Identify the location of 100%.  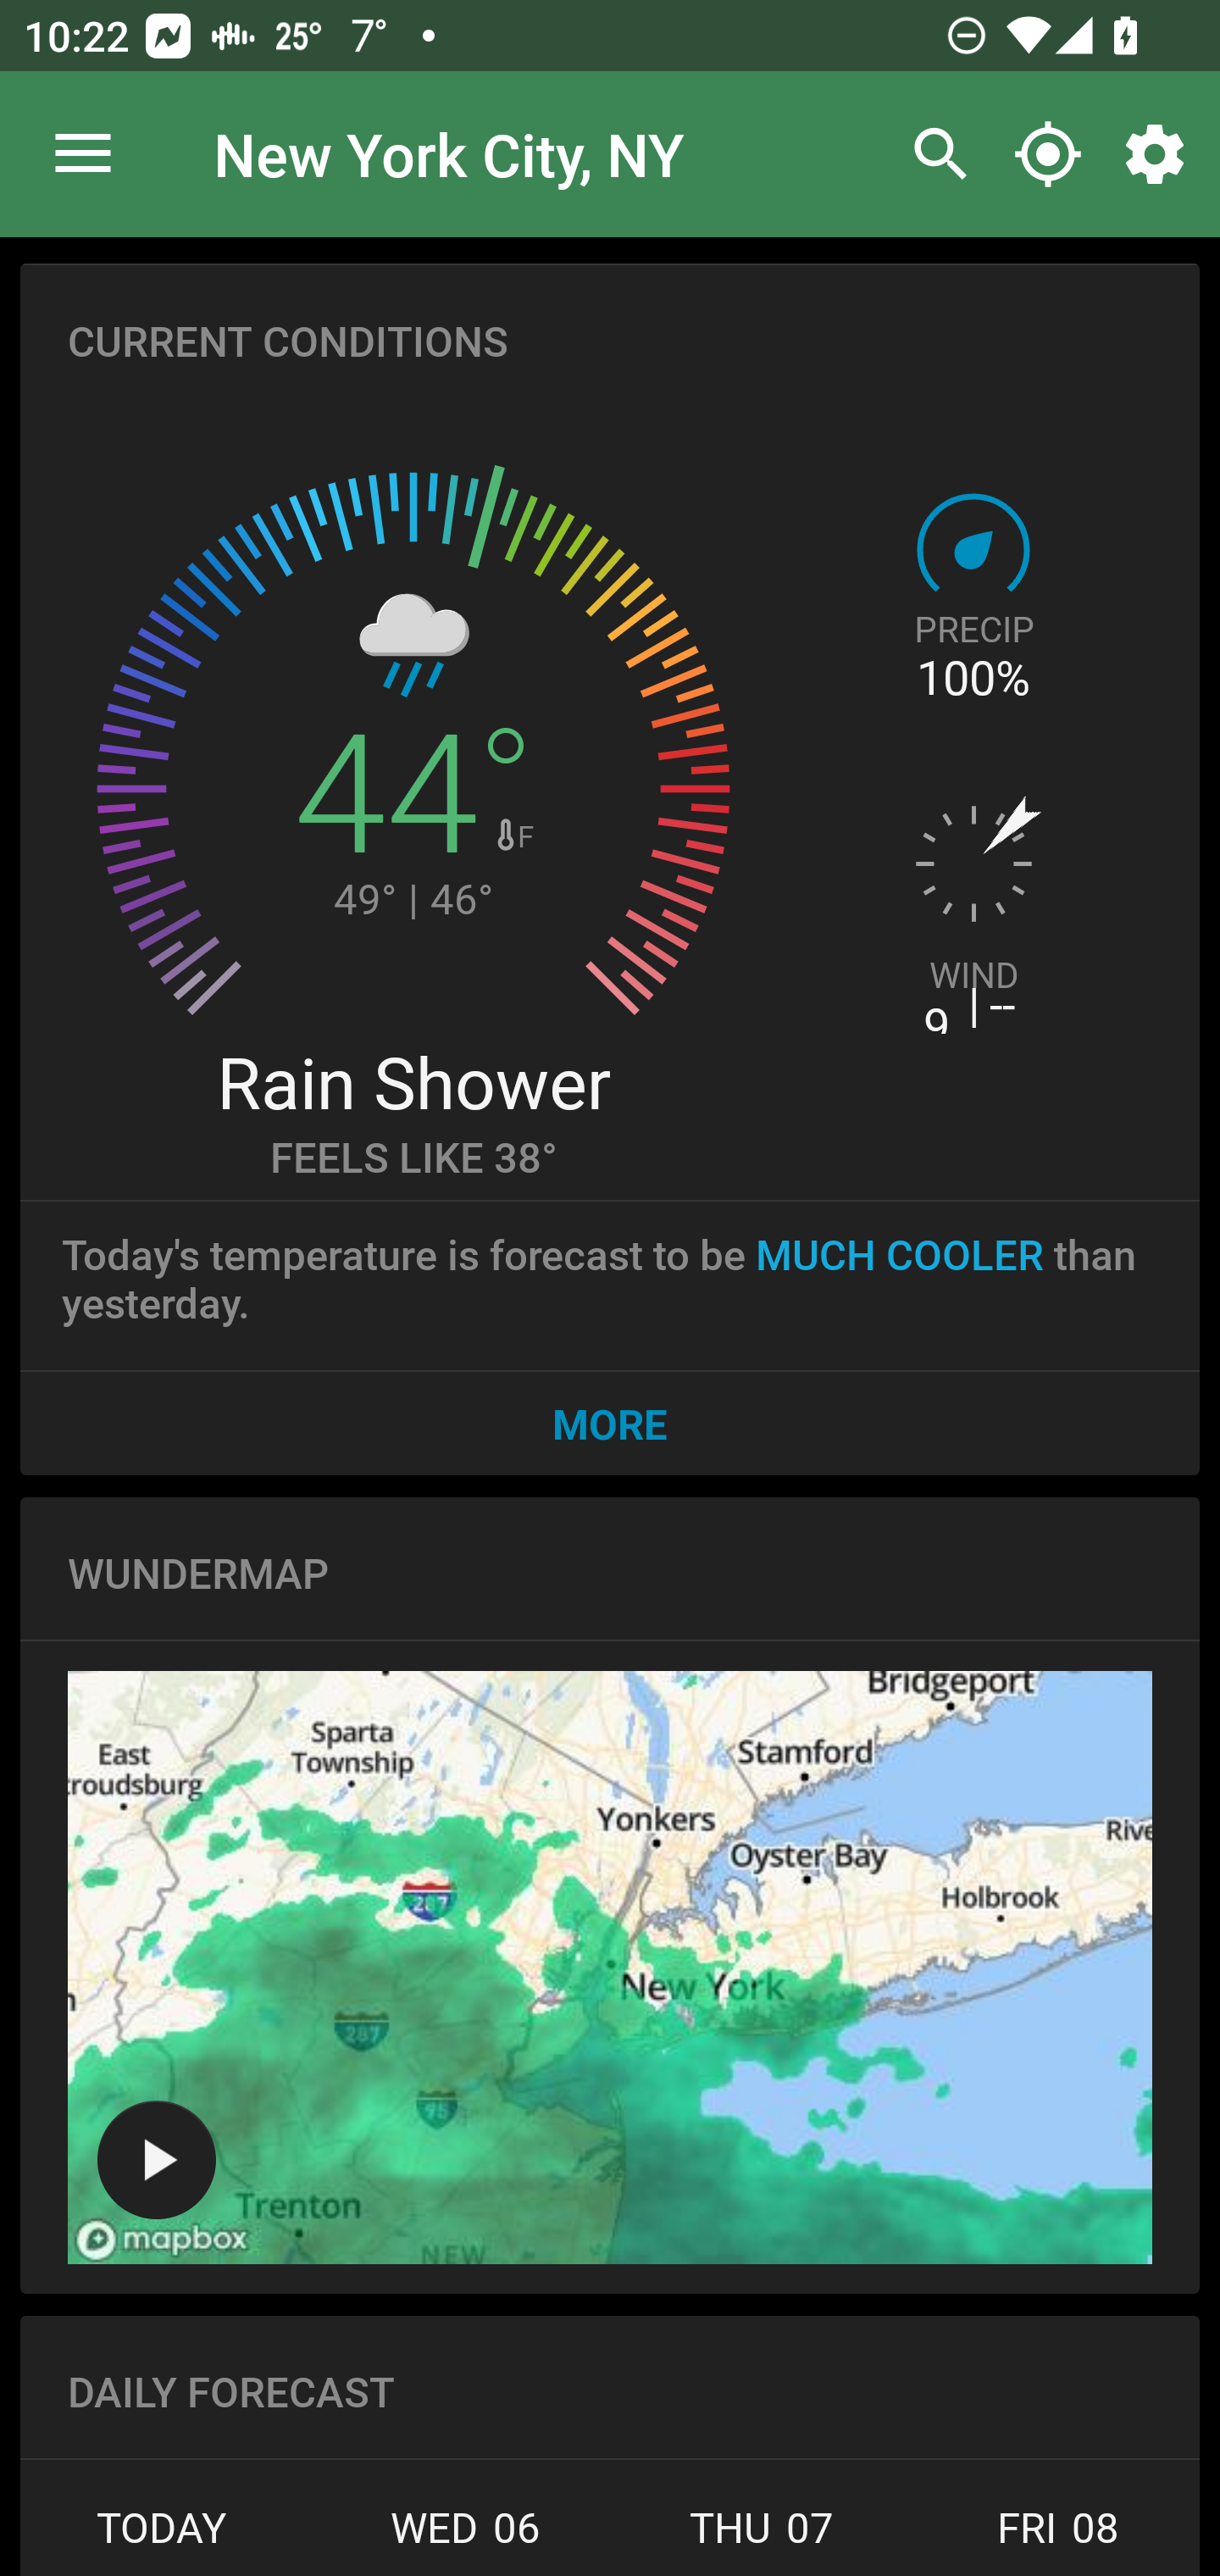
(973, 678).